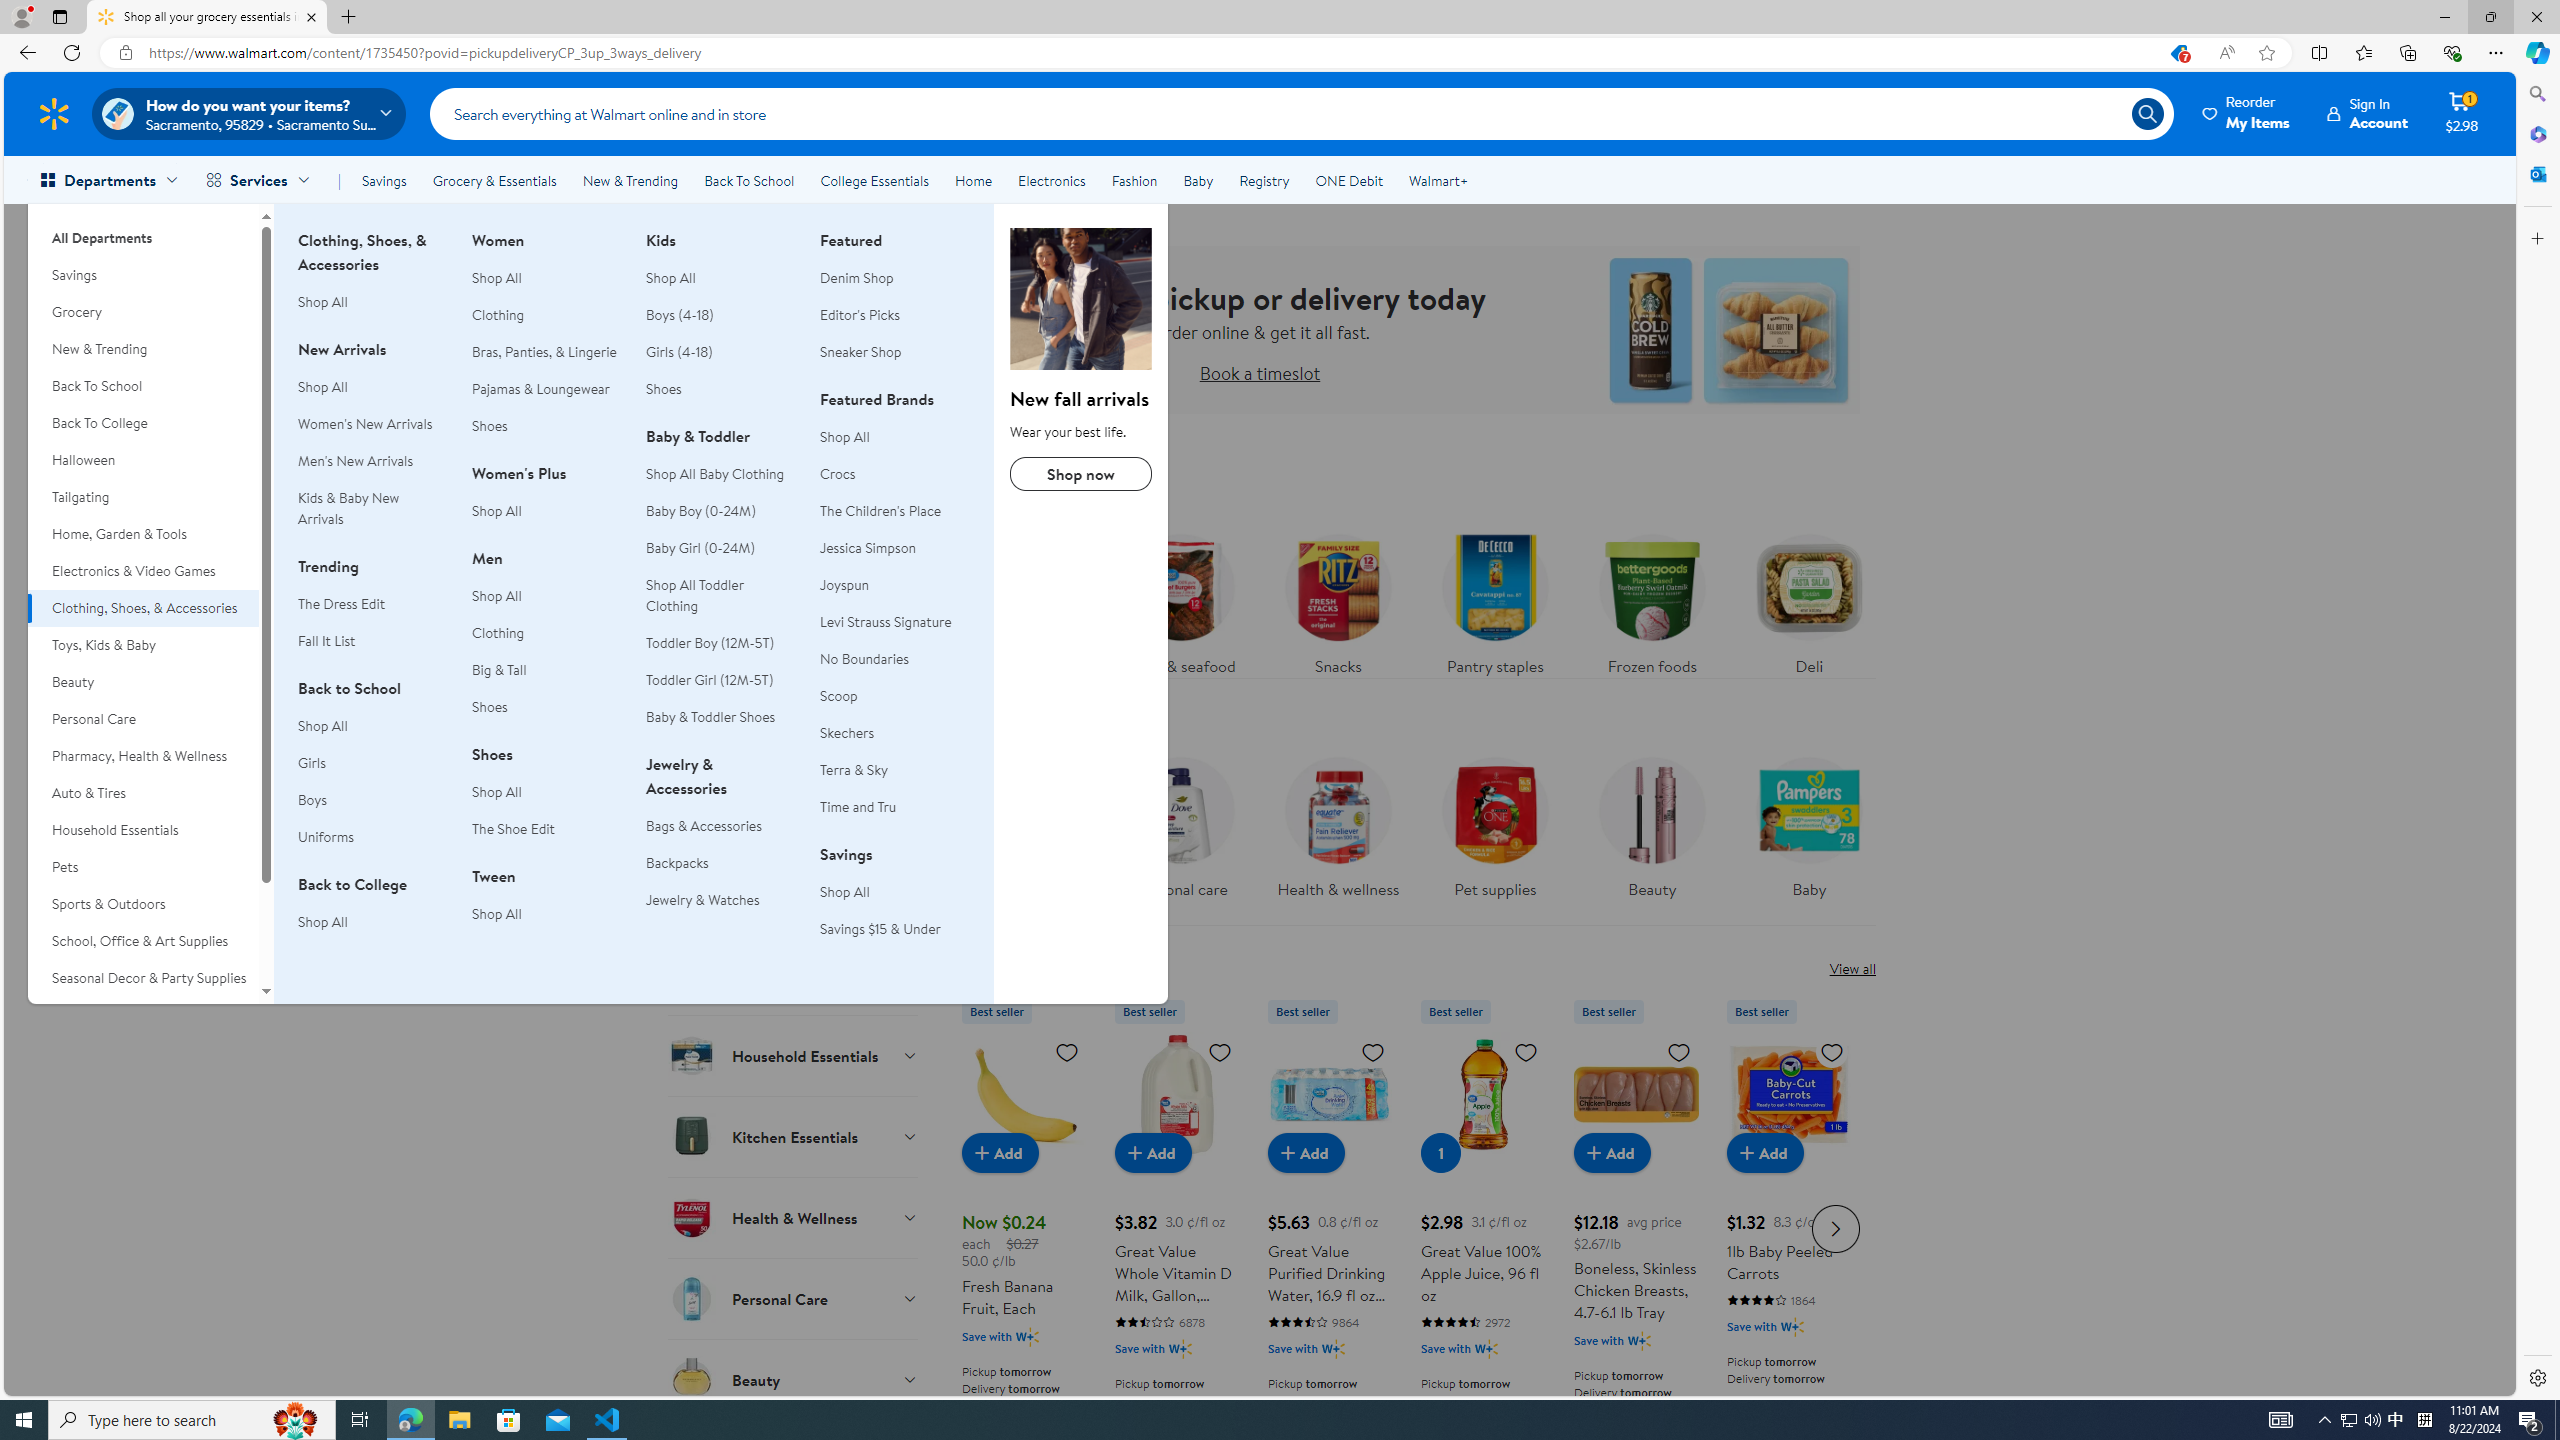 This screenshot has width=2560, height=1440. I want to click on Scoop, so click(894, 696).